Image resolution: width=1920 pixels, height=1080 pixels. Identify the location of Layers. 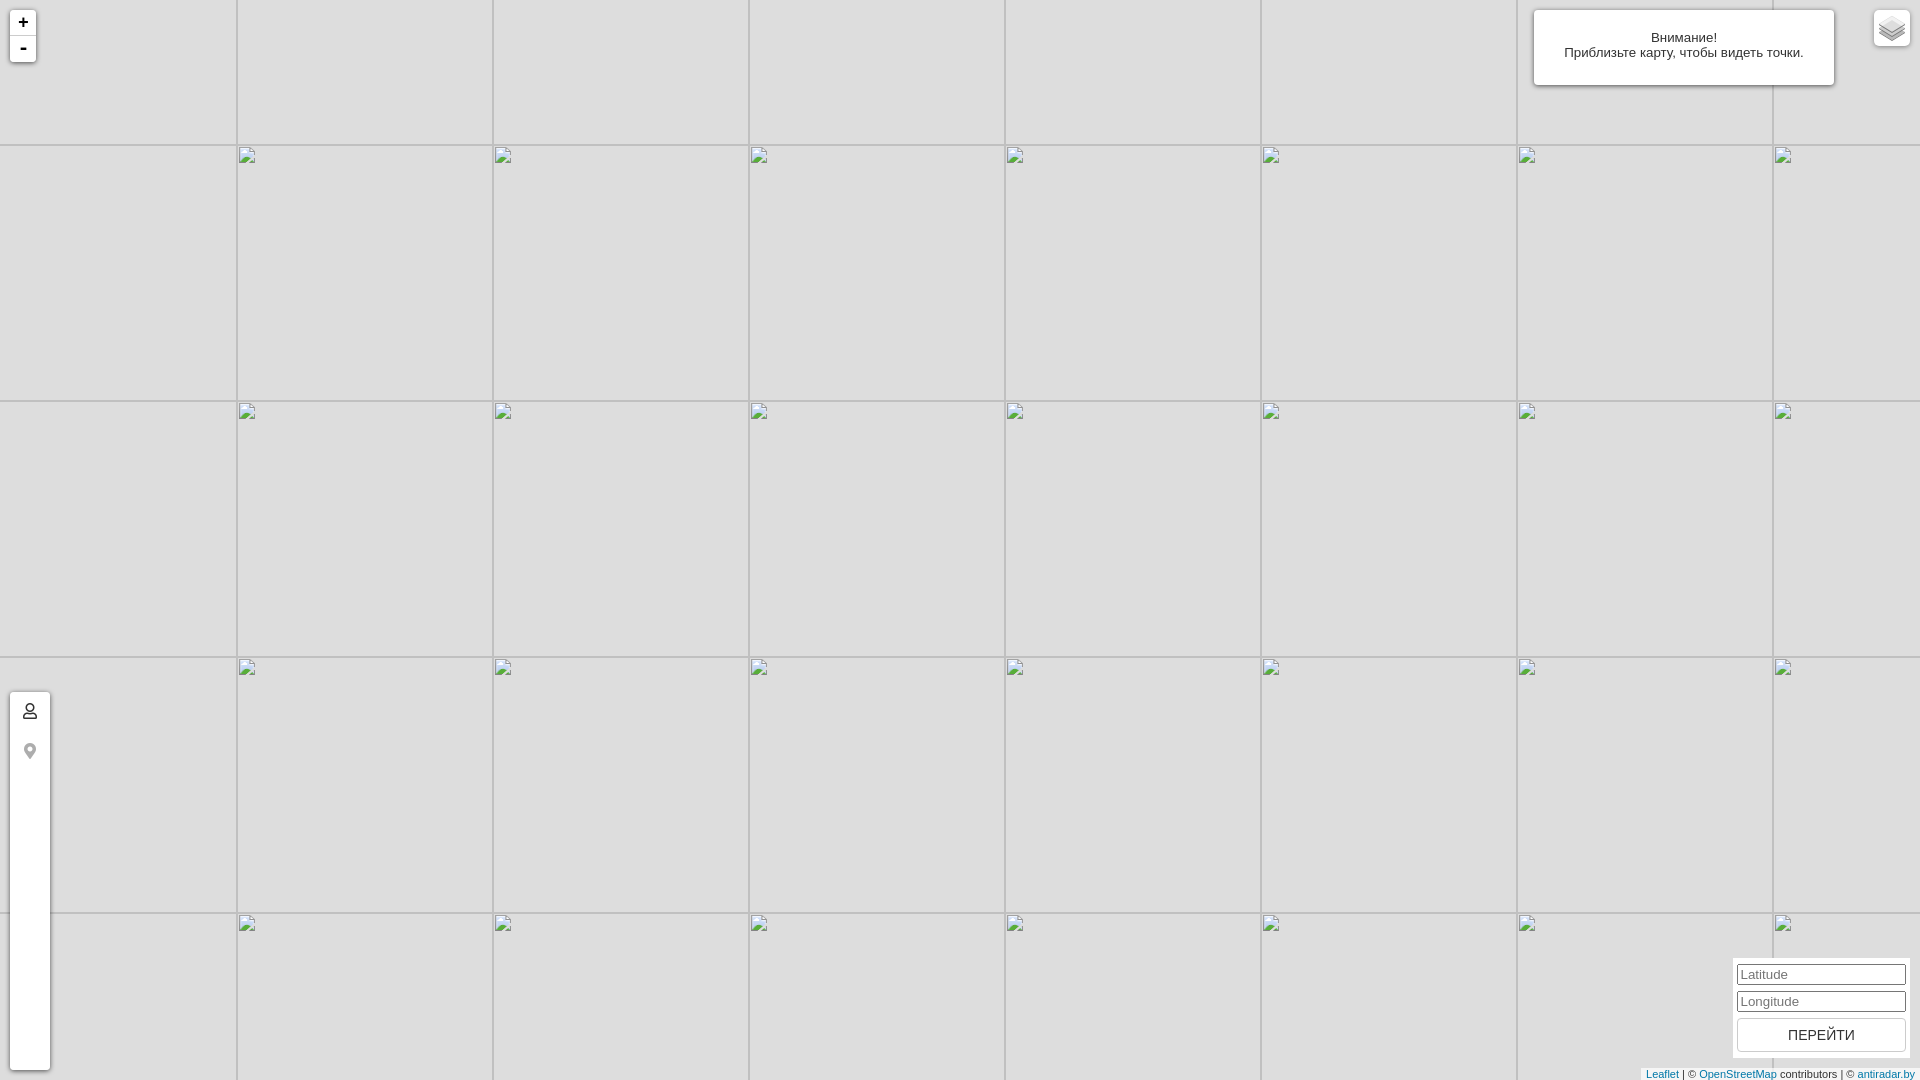
(1892, 28).